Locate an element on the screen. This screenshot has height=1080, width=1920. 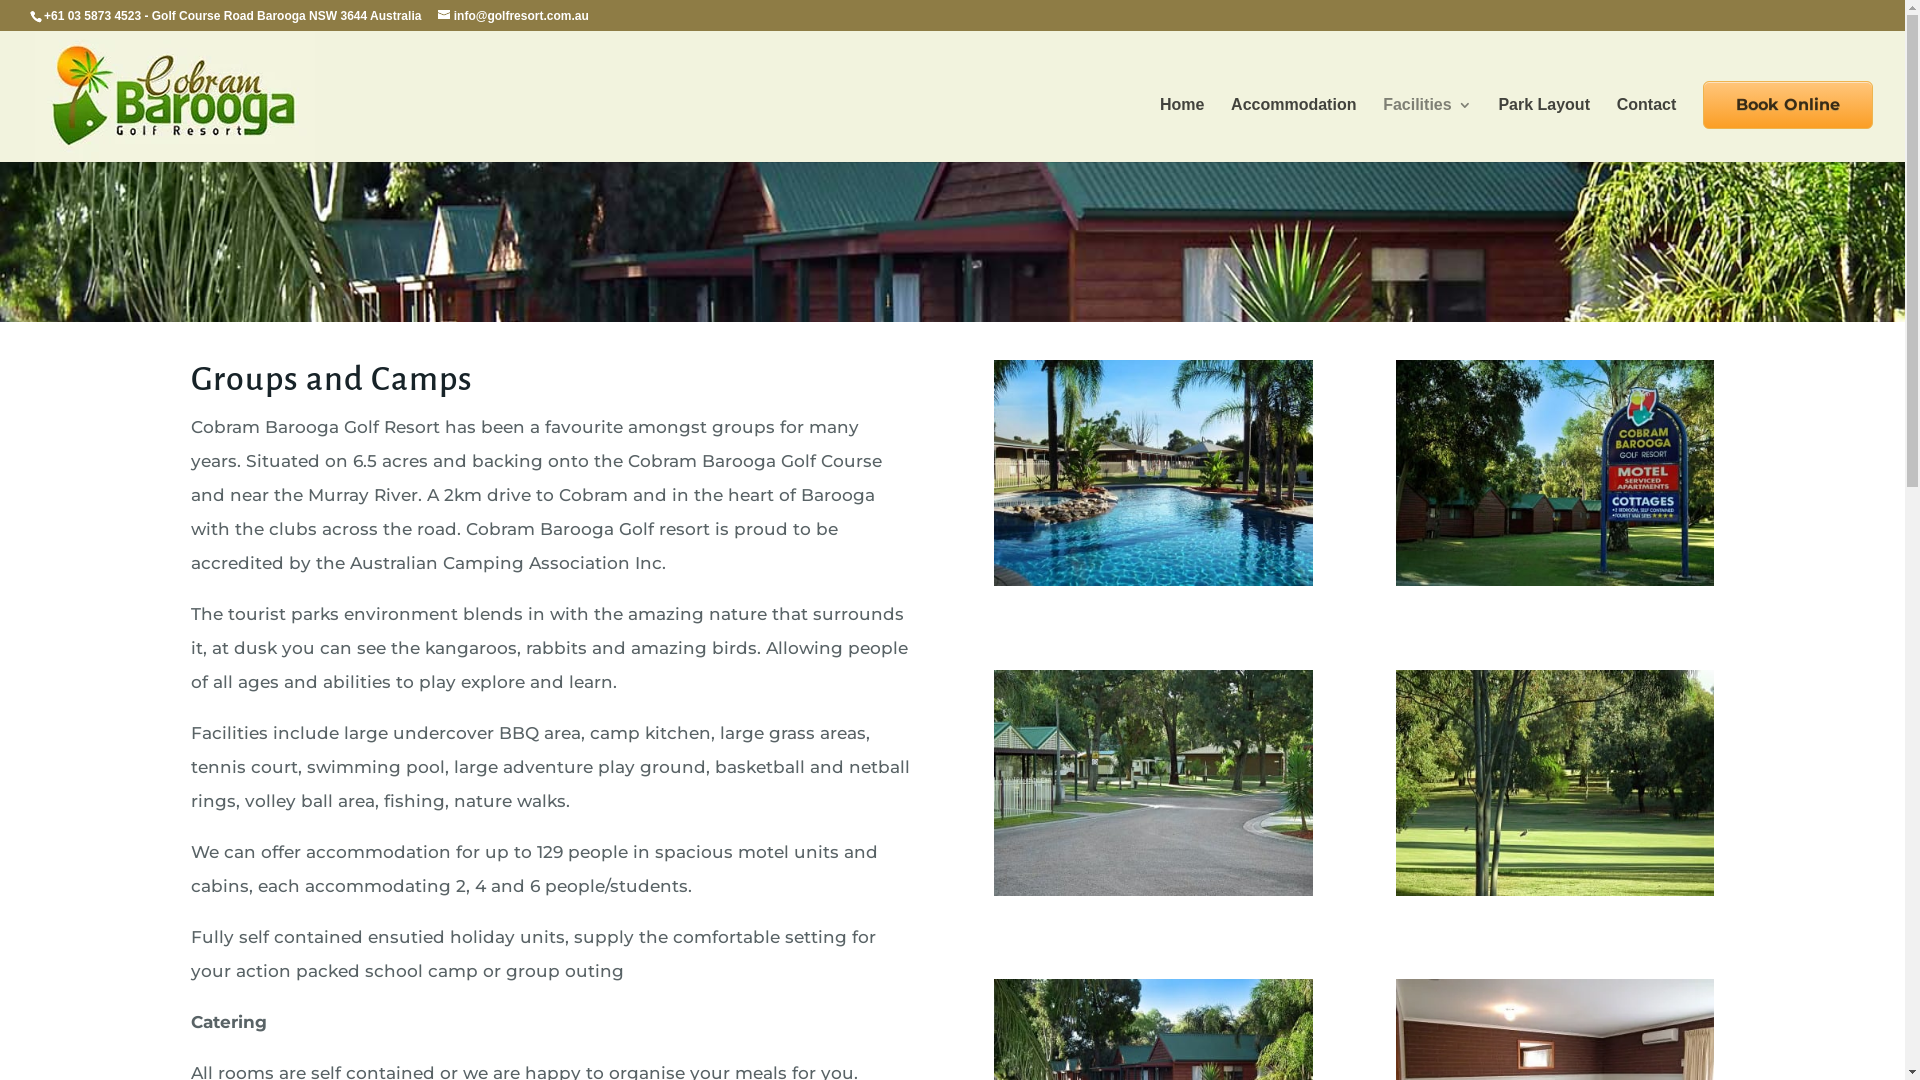
Facilities is located at coordinates (1427, 130).